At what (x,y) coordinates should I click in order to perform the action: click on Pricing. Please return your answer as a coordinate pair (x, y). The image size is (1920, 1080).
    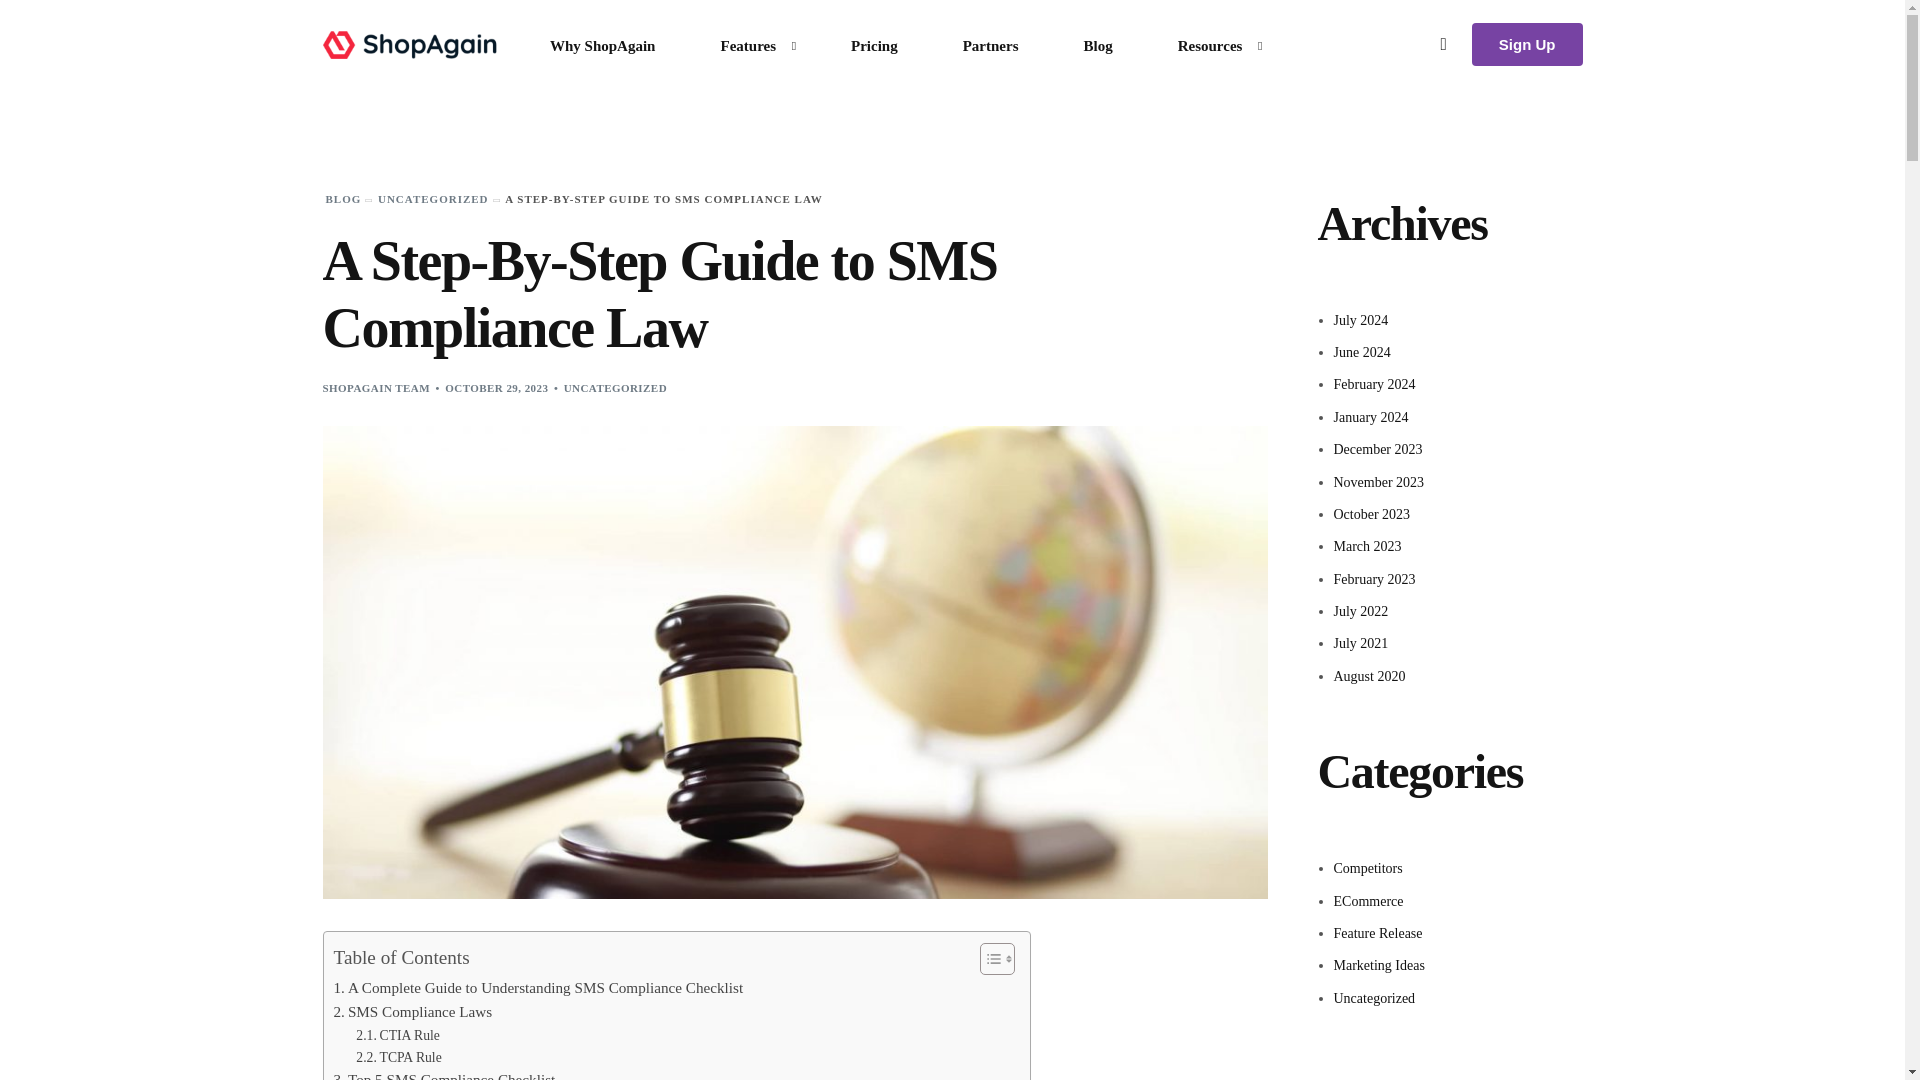
    Looking at the image, I should click on (875, 44).